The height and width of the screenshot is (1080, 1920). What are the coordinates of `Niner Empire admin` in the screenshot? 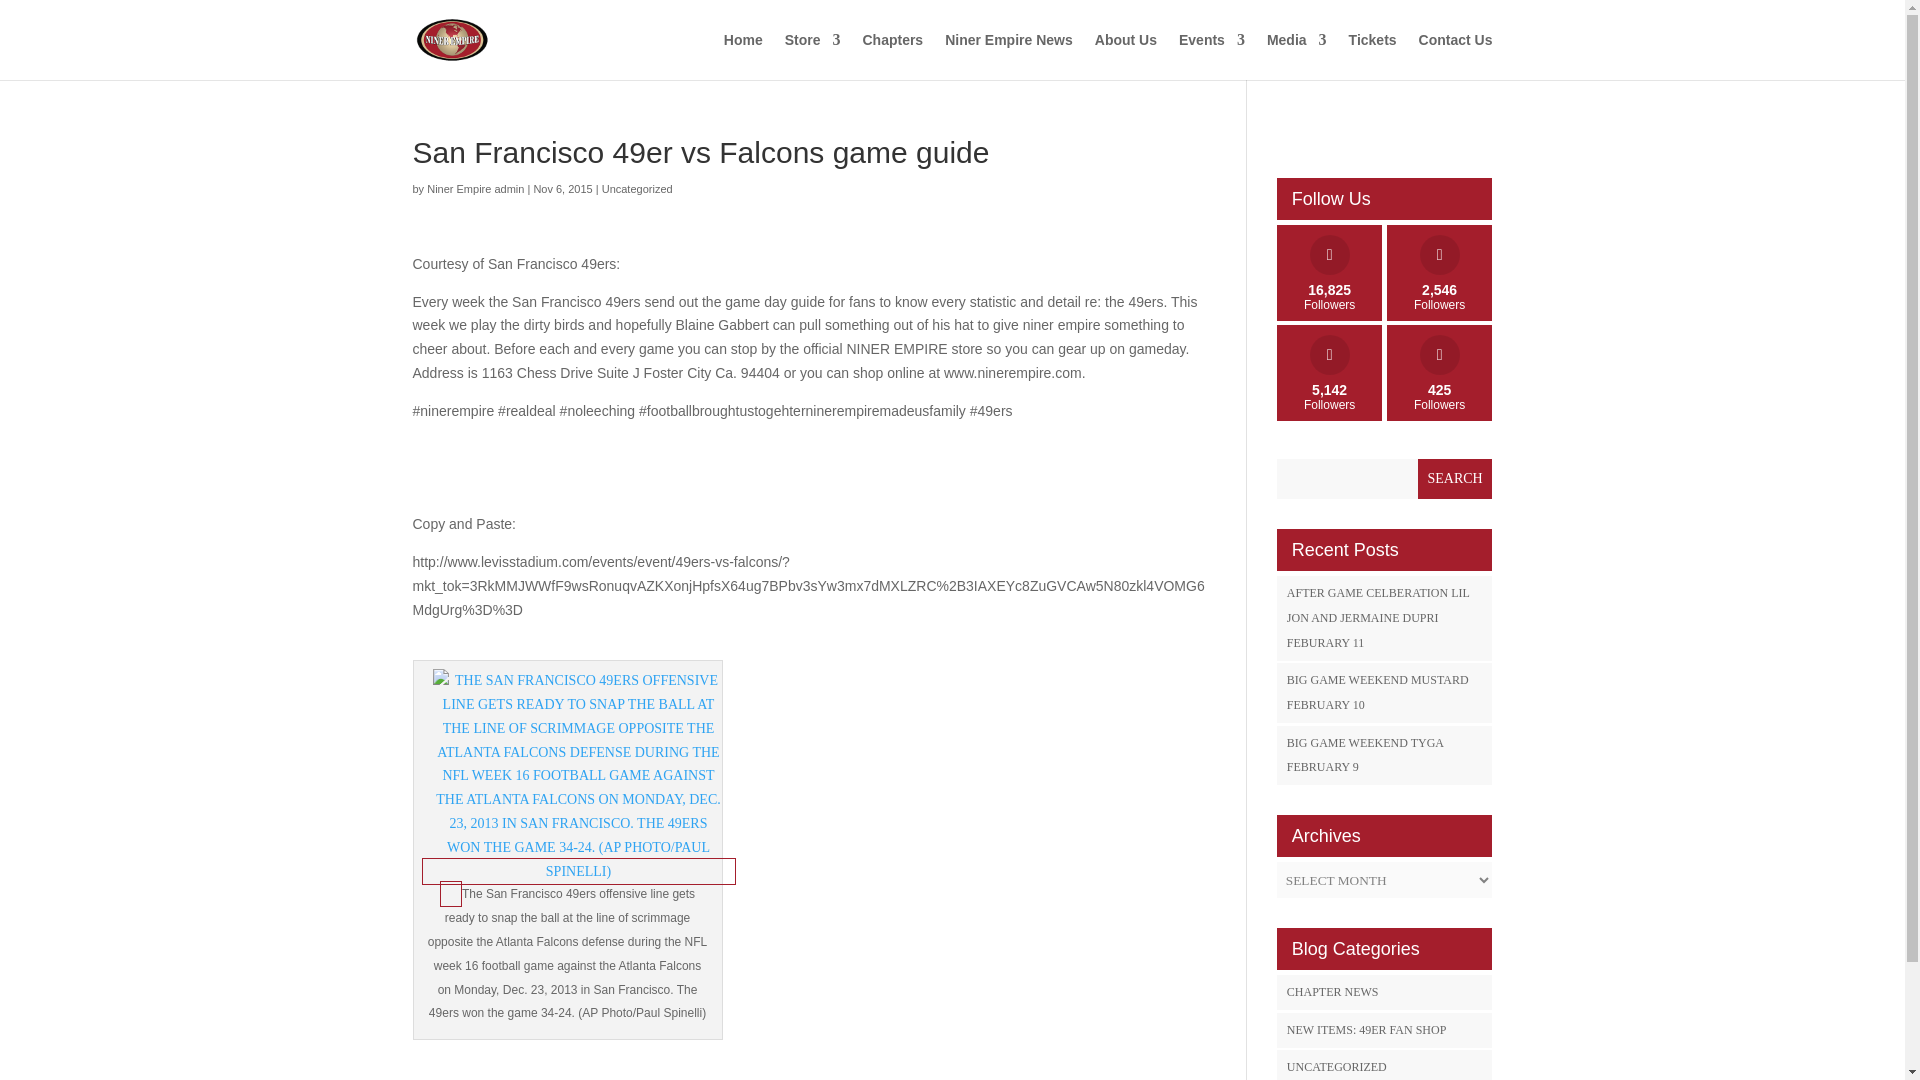 It's located at (475, 188).